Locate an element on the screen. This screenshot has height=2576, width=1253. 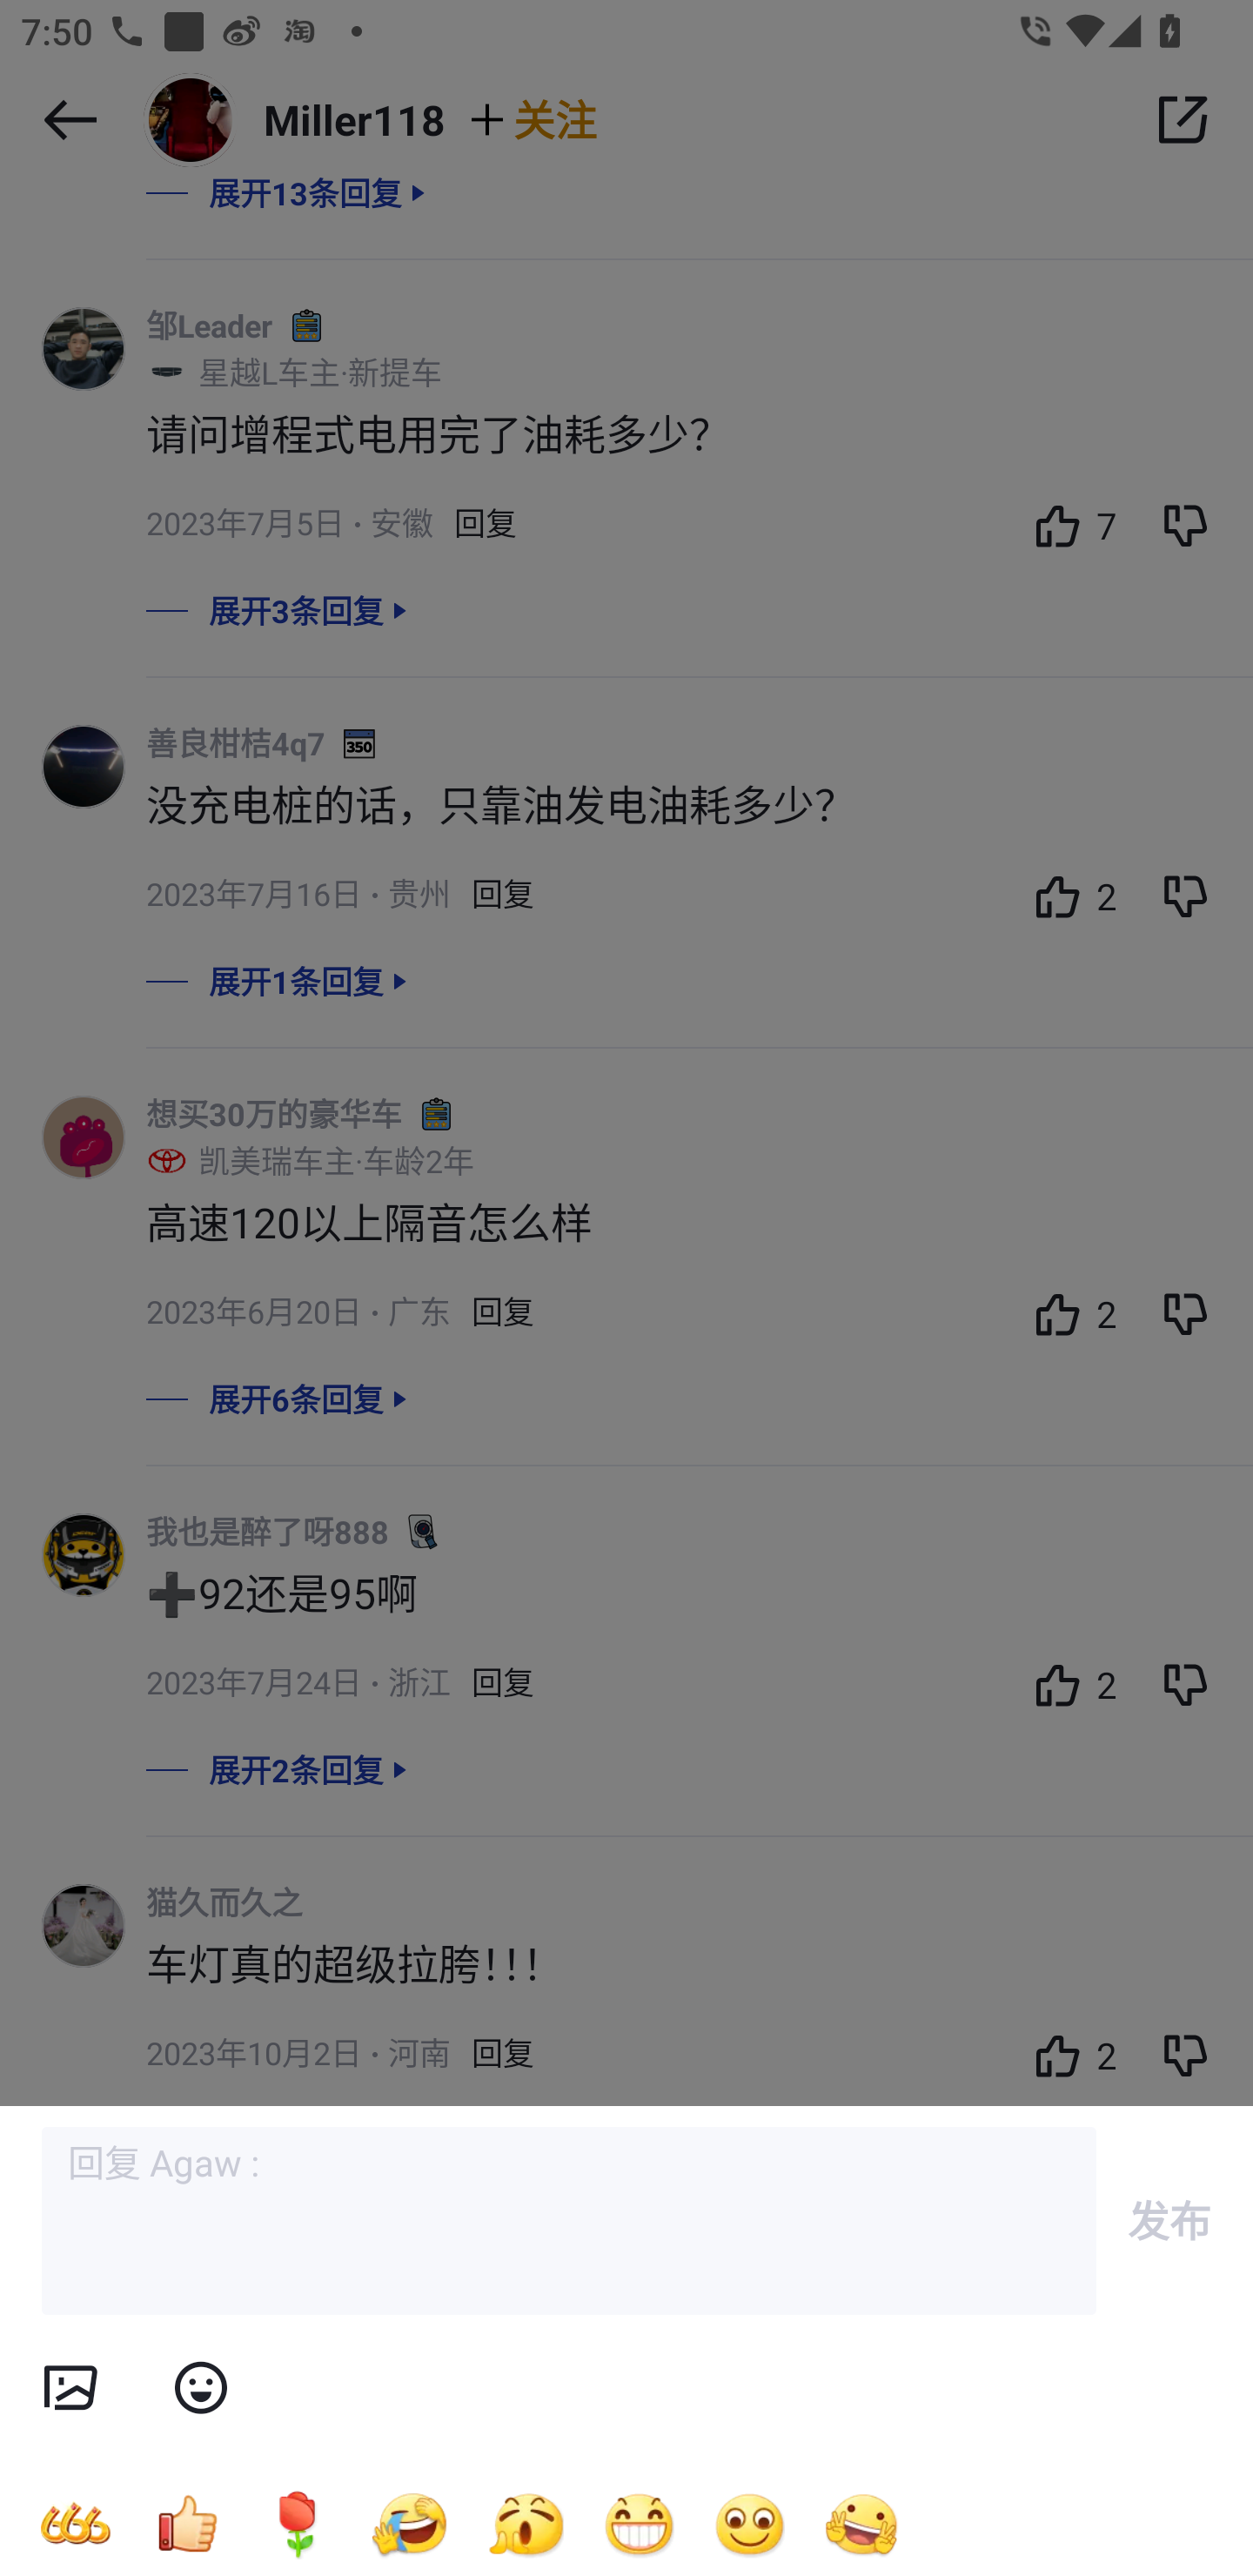
[小鼓掌] is located at coordinates (526, 2523).